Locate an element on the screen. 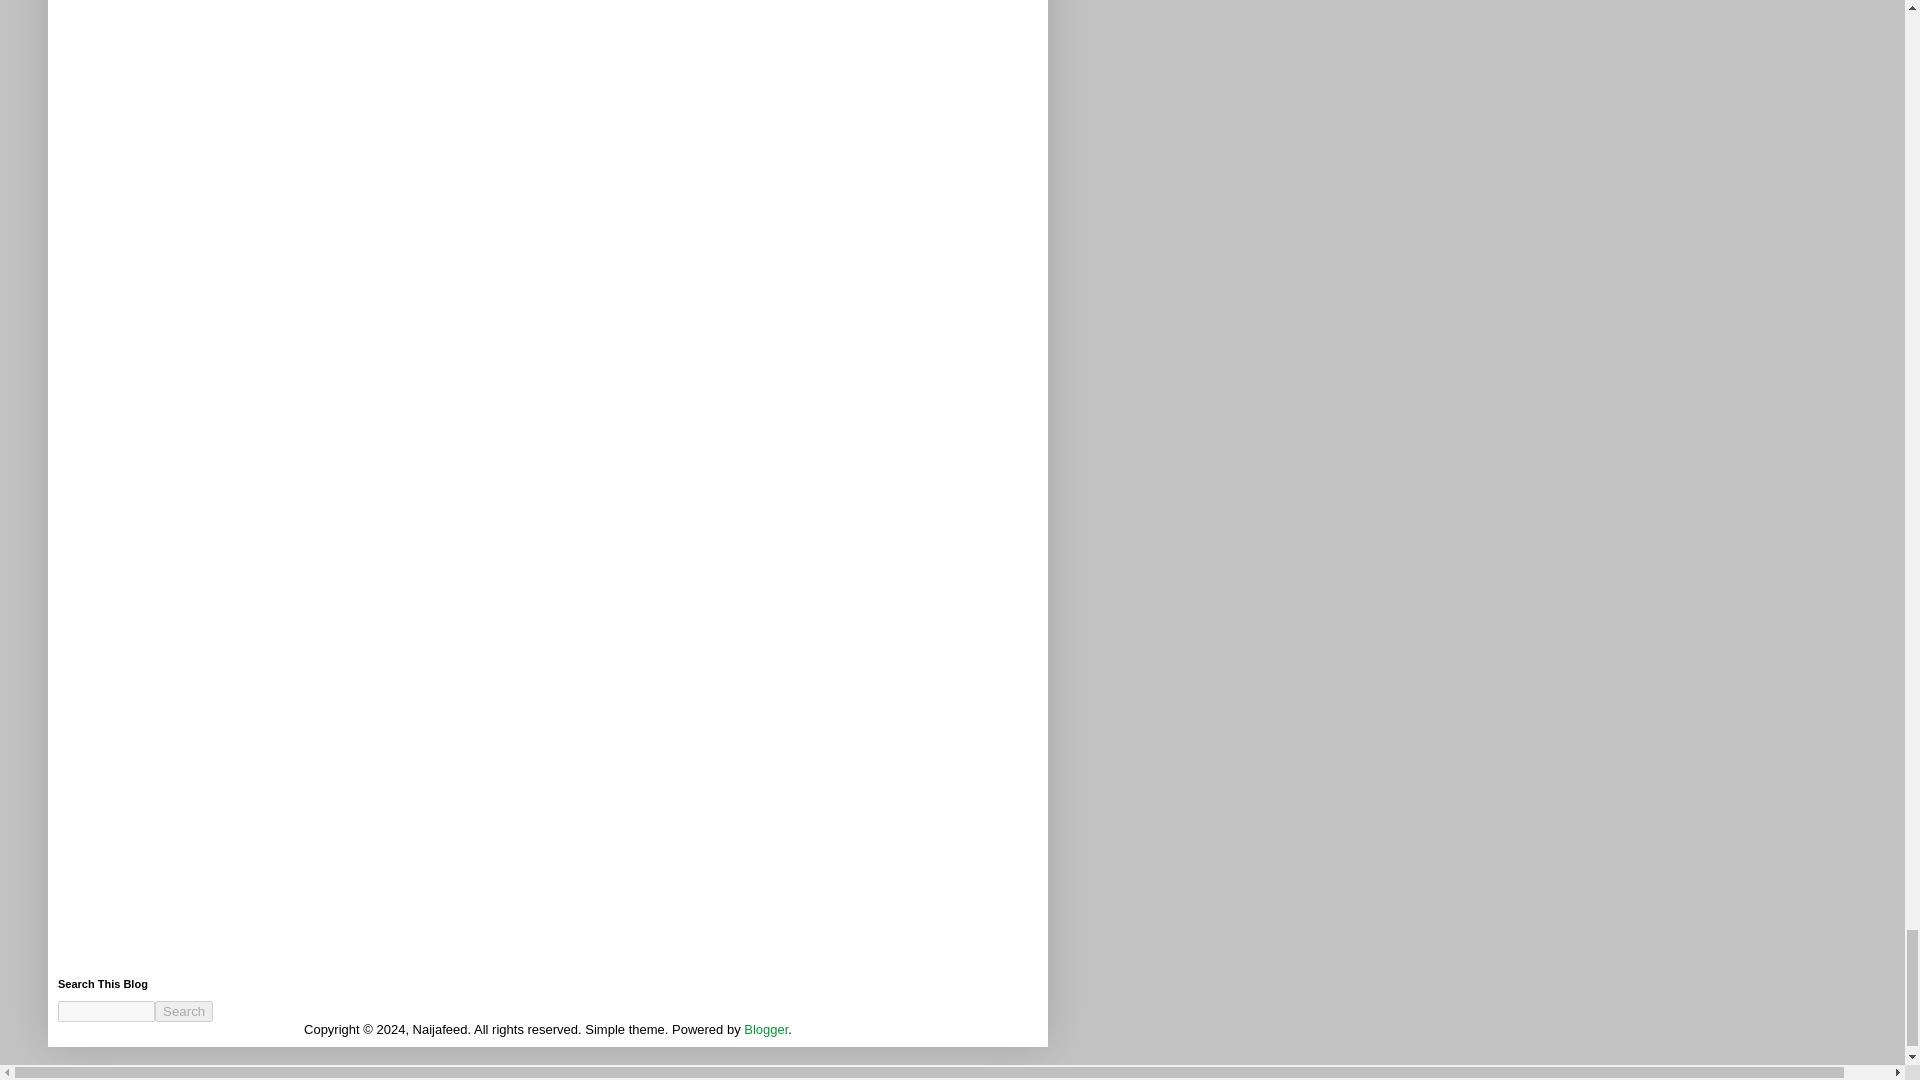 This screenshot has width=1920, height=1080. Search is located at coordinates (184, 1011).